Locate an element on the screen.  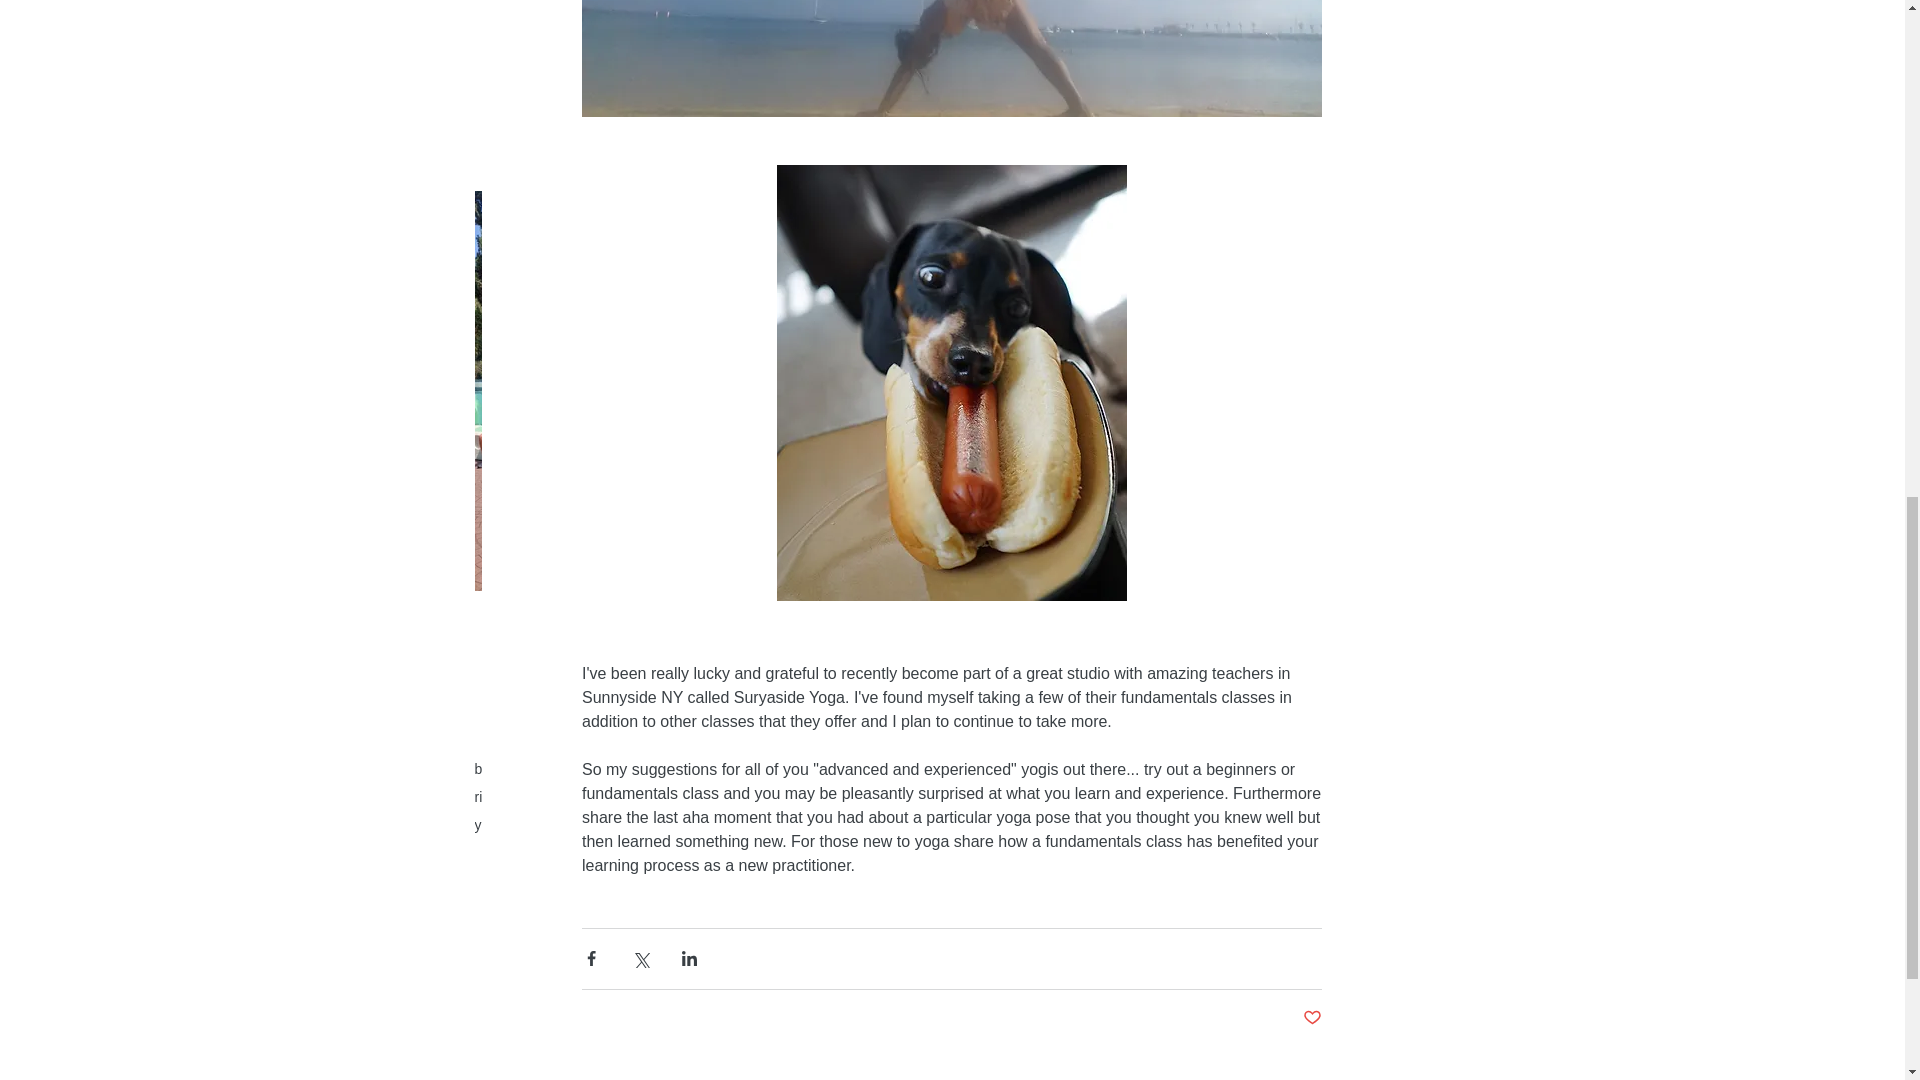
Every Garden Begins With Cultivation. is located at coordinates (1264, 642).